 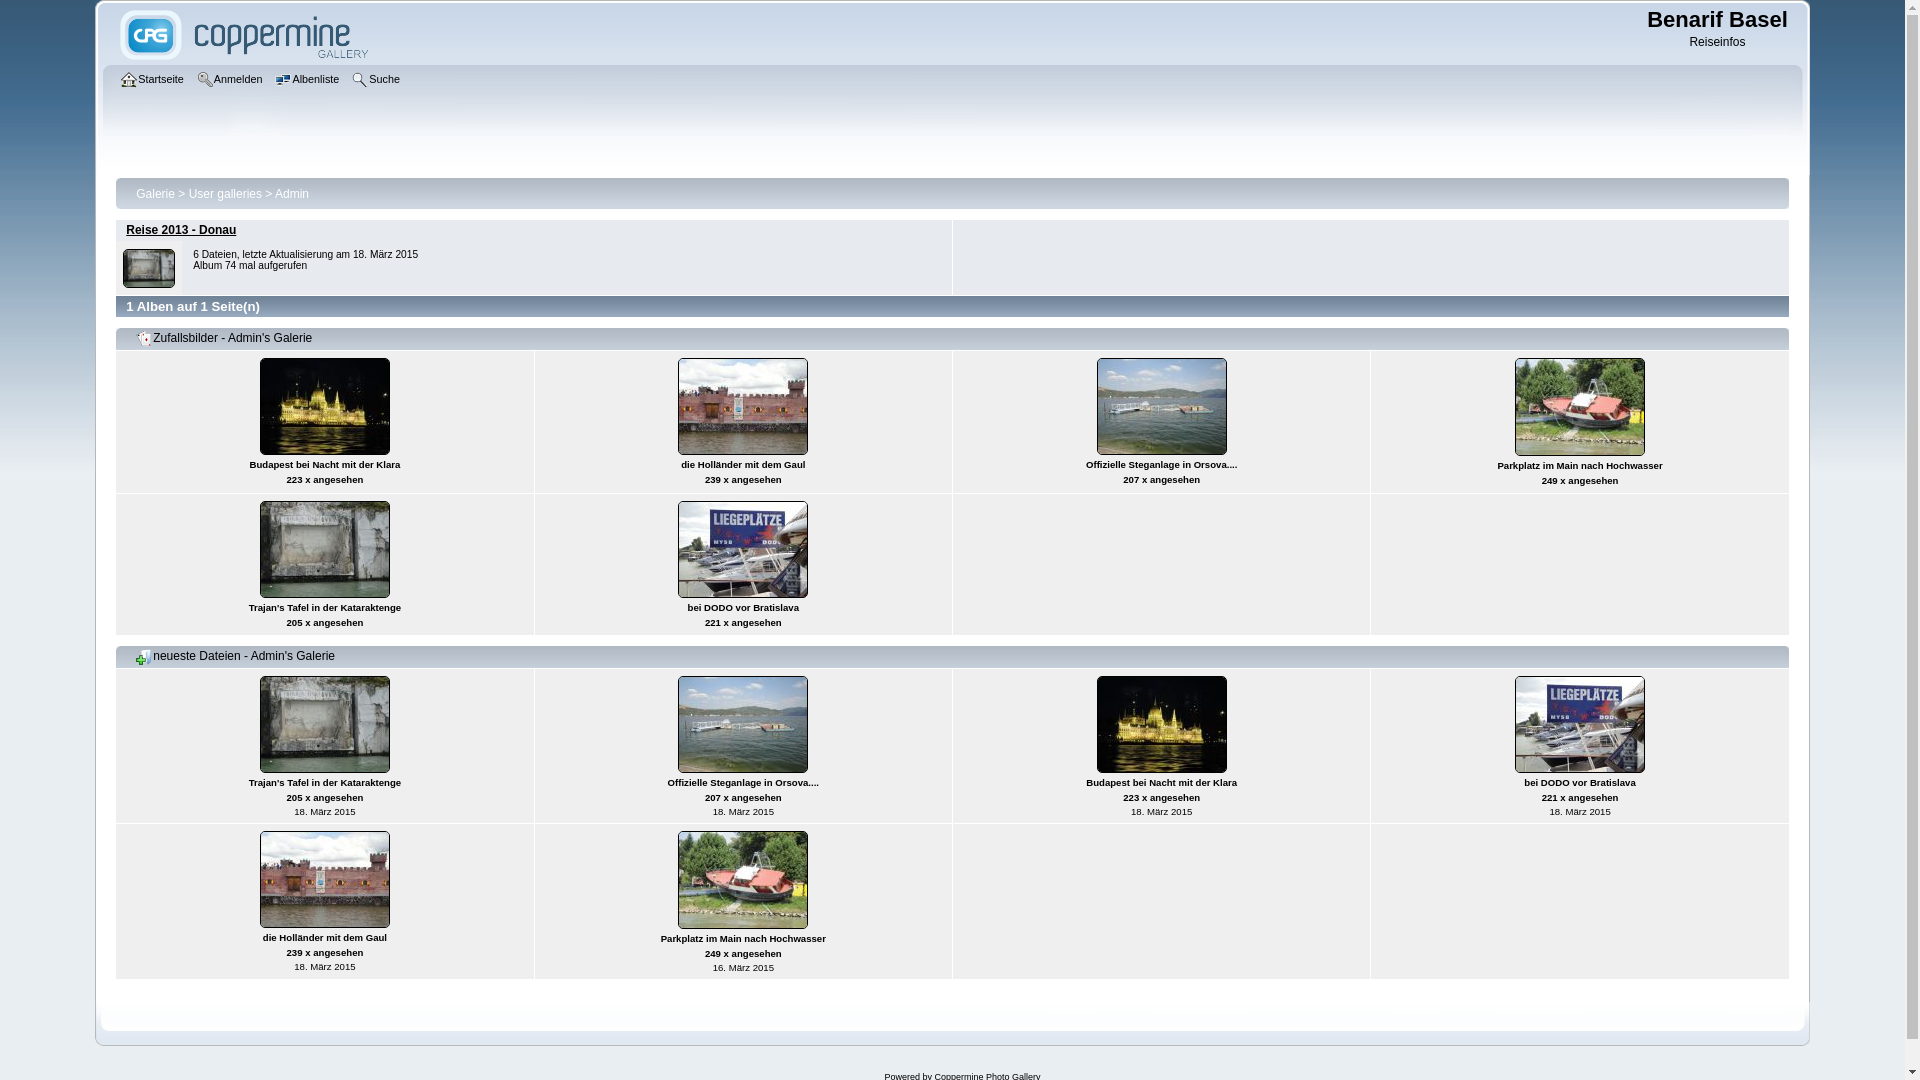 What do you see at coordinates (181, 230) in the screenshot?
I see `Reise 2013 - Donau` at bounding box center [181, 230].